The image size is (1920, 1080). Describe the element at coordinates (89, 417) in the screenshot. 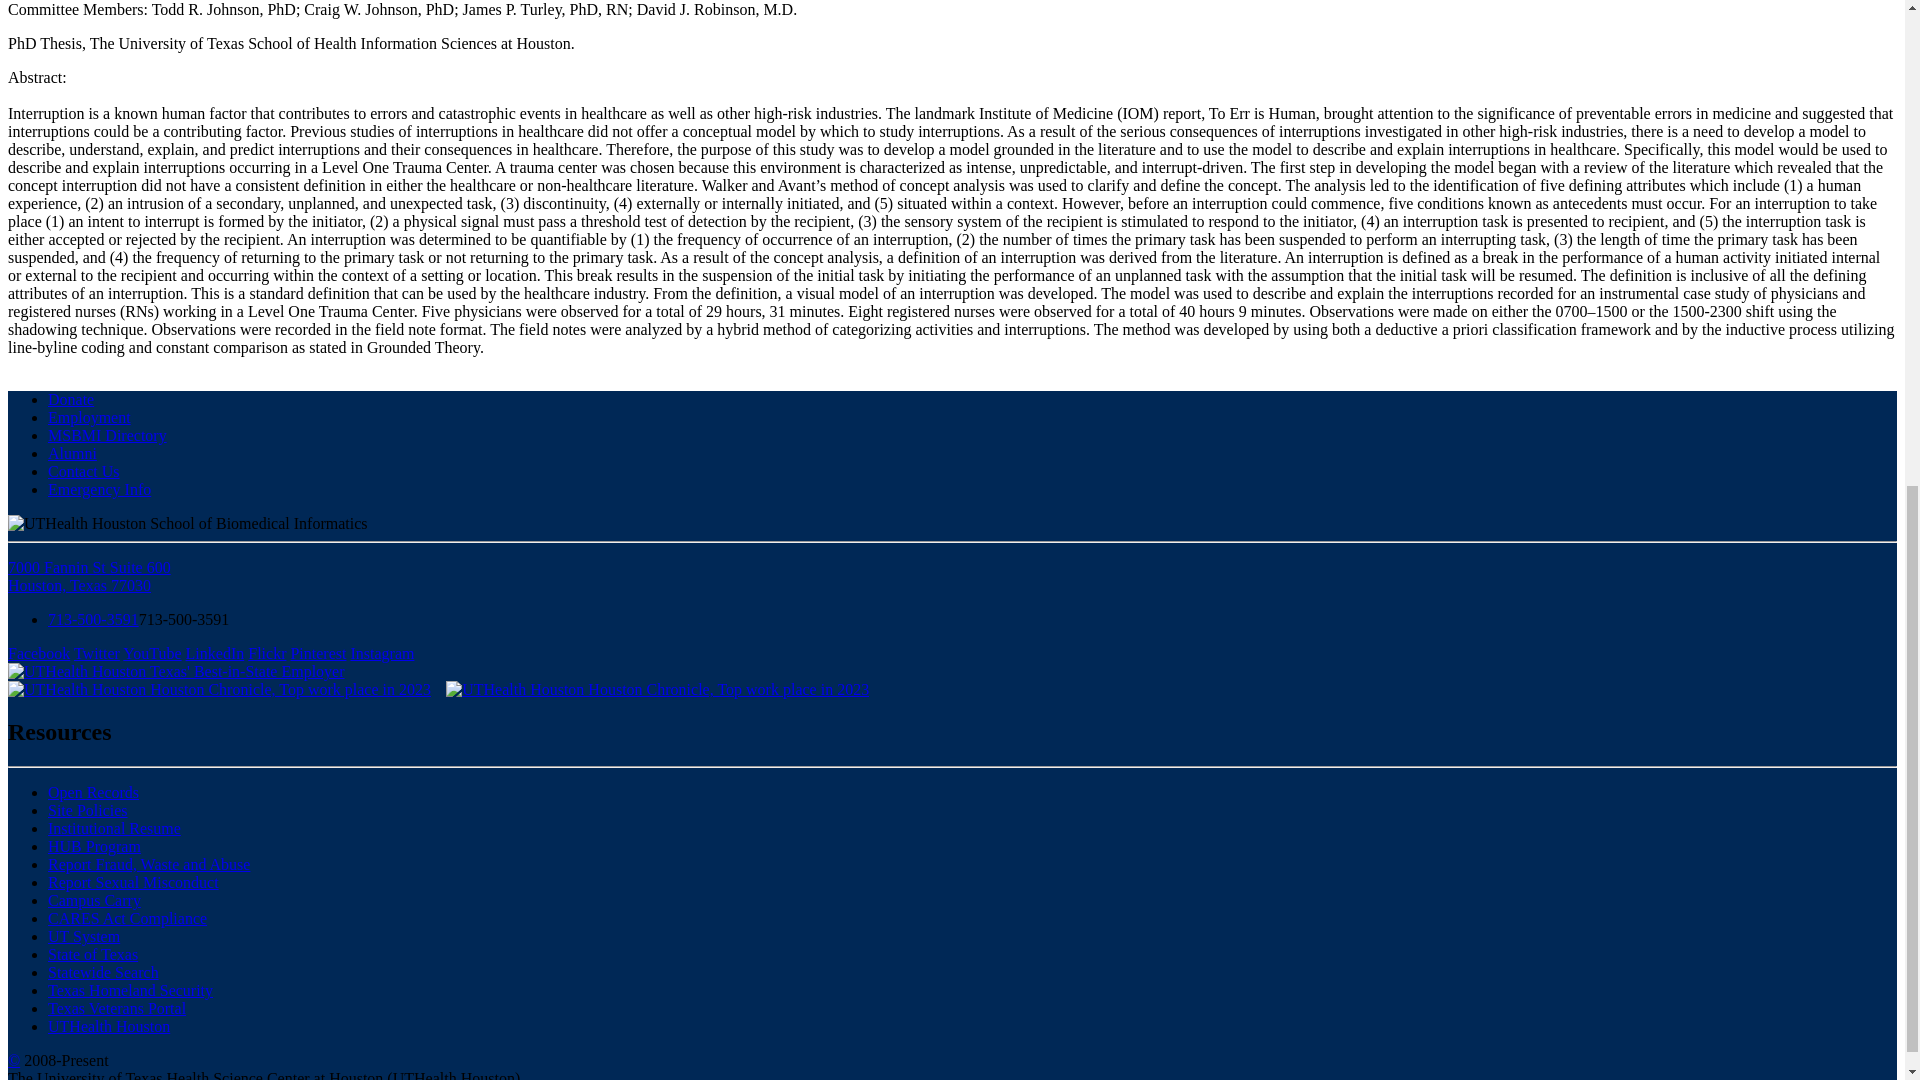

I see `Employment` at that location.